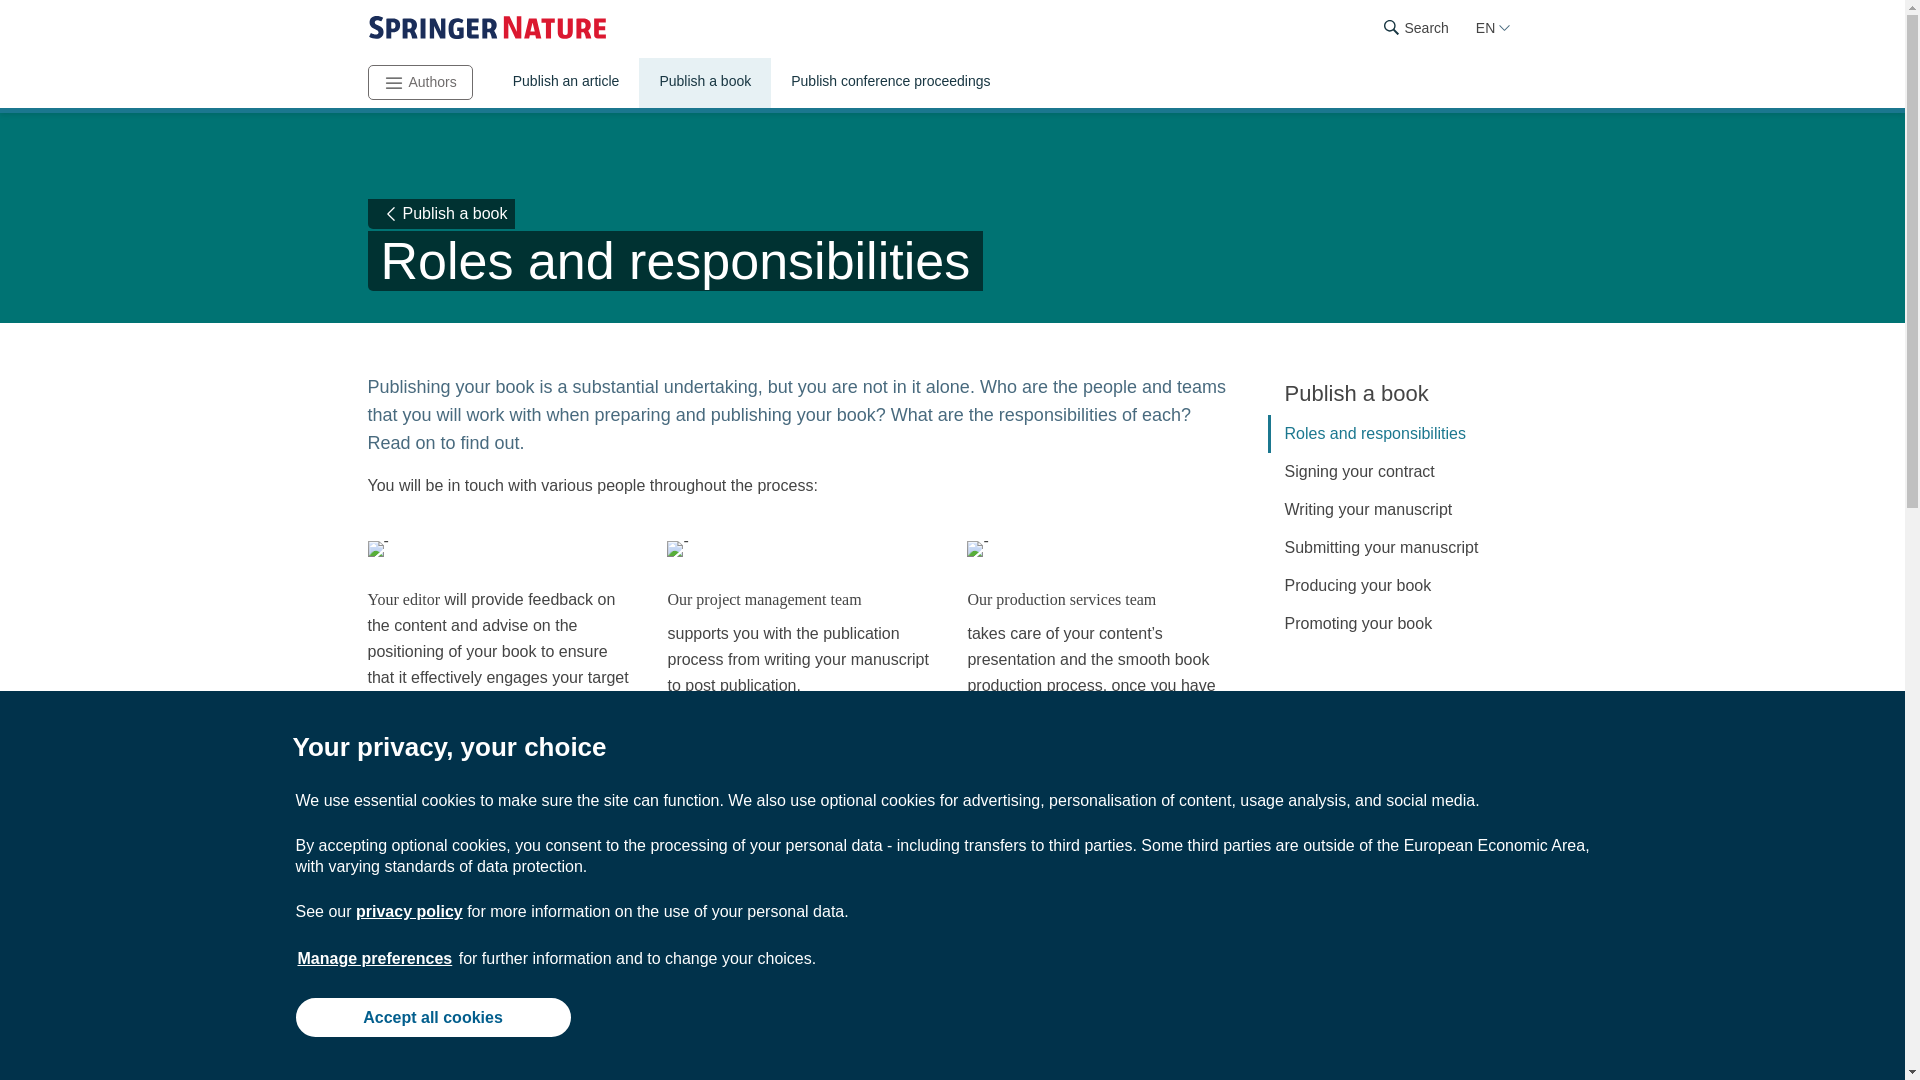  I want to click on Publish an article, so click(566, 83).